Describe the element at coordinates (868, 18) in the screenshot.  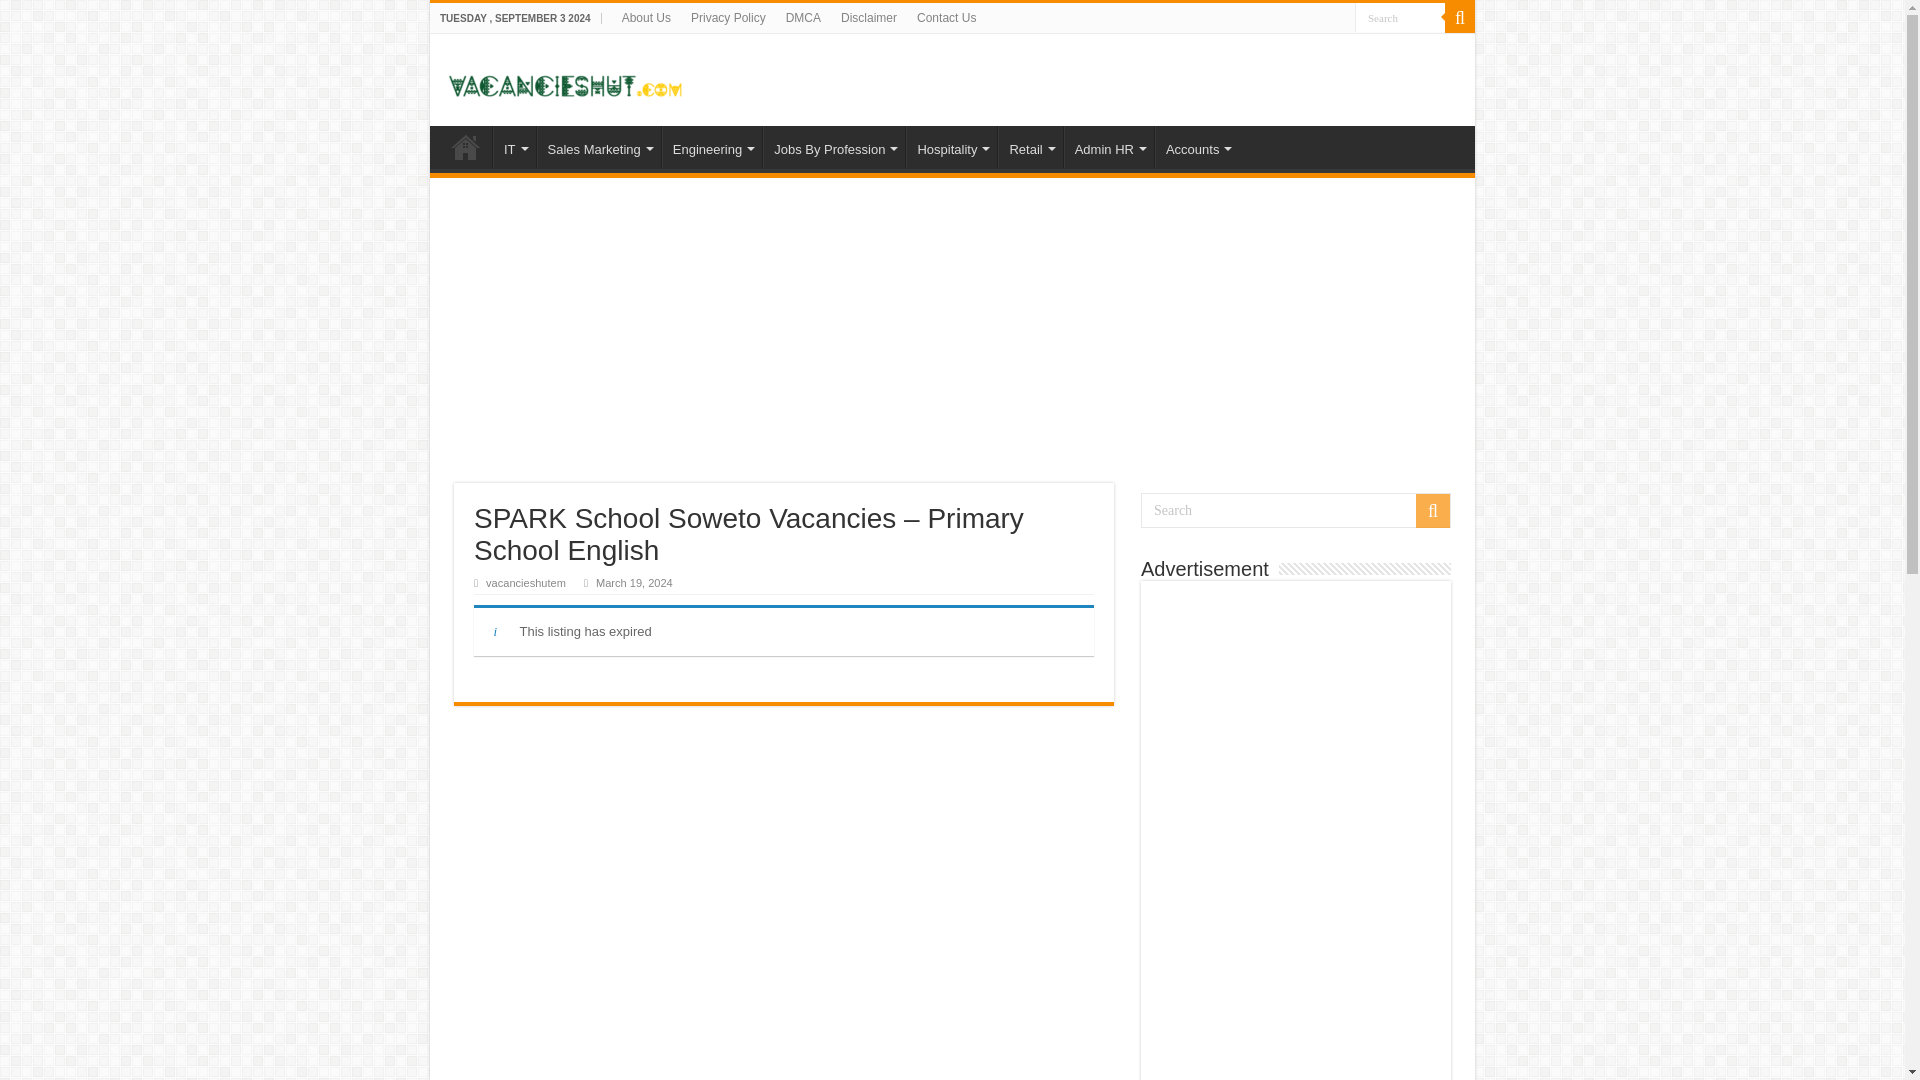
I see `Disclaimer` at that location.